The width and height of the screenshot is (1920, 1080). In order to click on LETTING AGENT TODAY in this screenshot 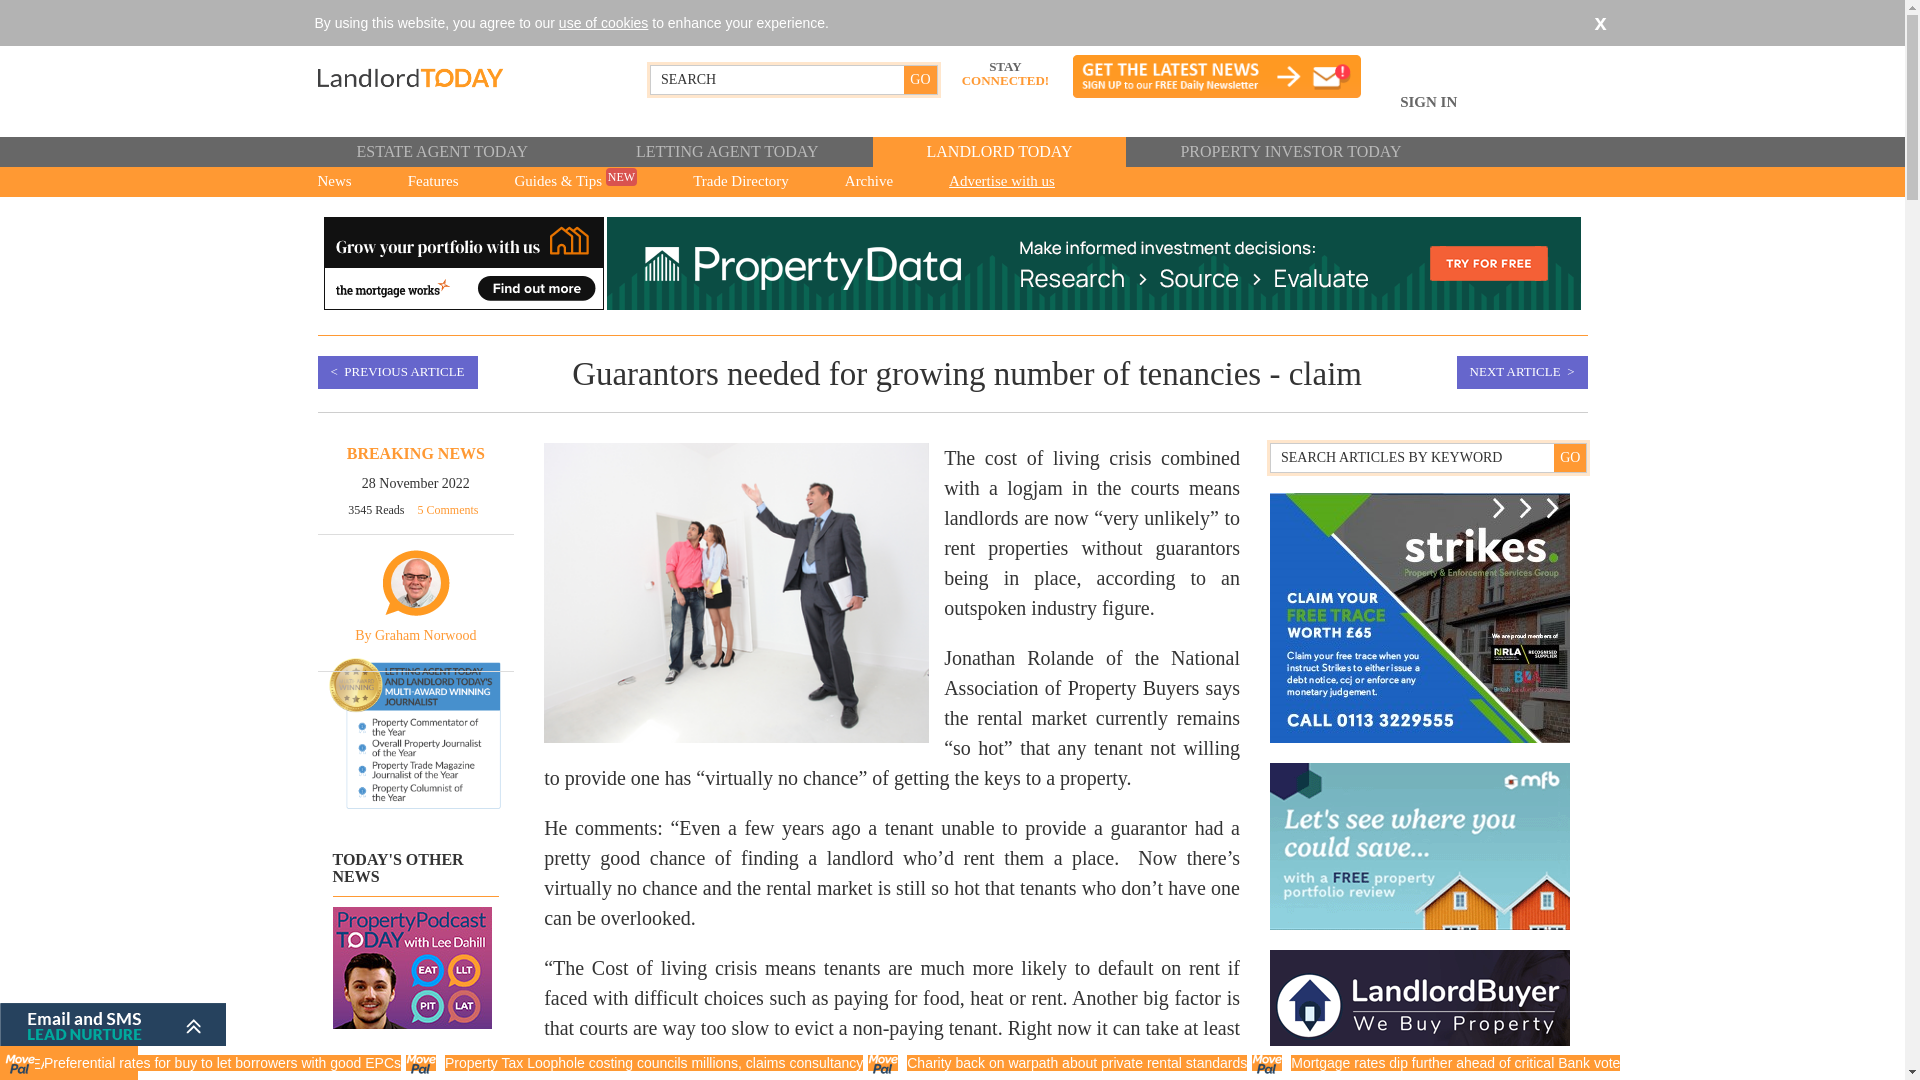, I will do `click(727, 152)`.